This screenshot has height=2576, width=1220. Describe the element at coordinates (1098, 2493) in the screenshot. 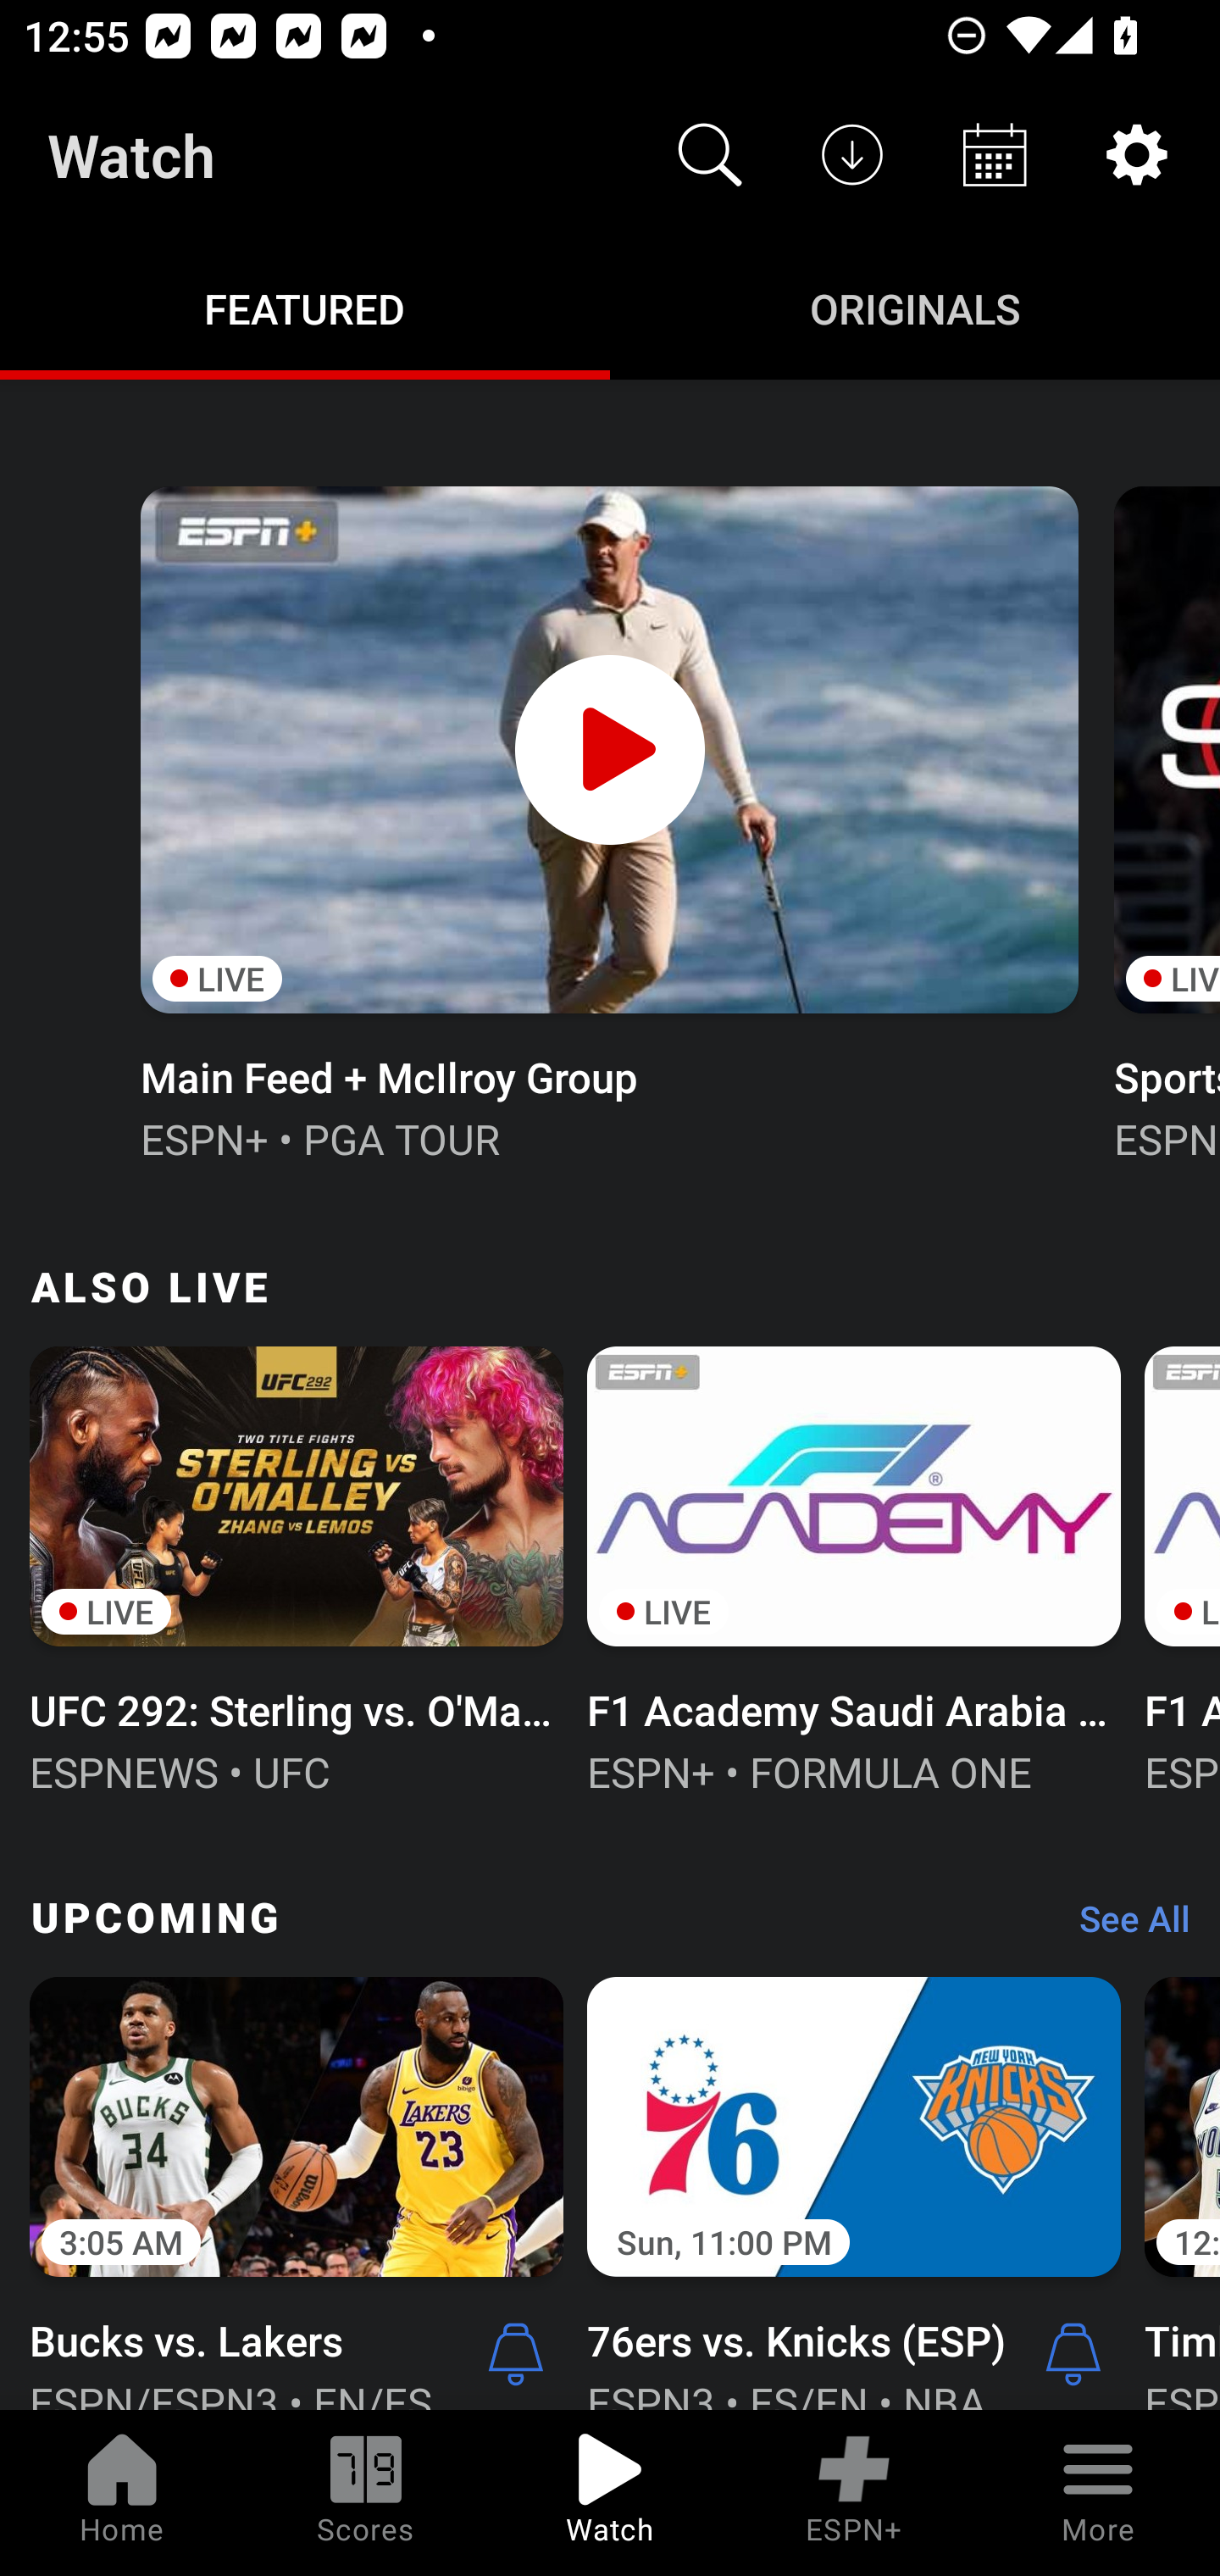

I see `More` at that location.